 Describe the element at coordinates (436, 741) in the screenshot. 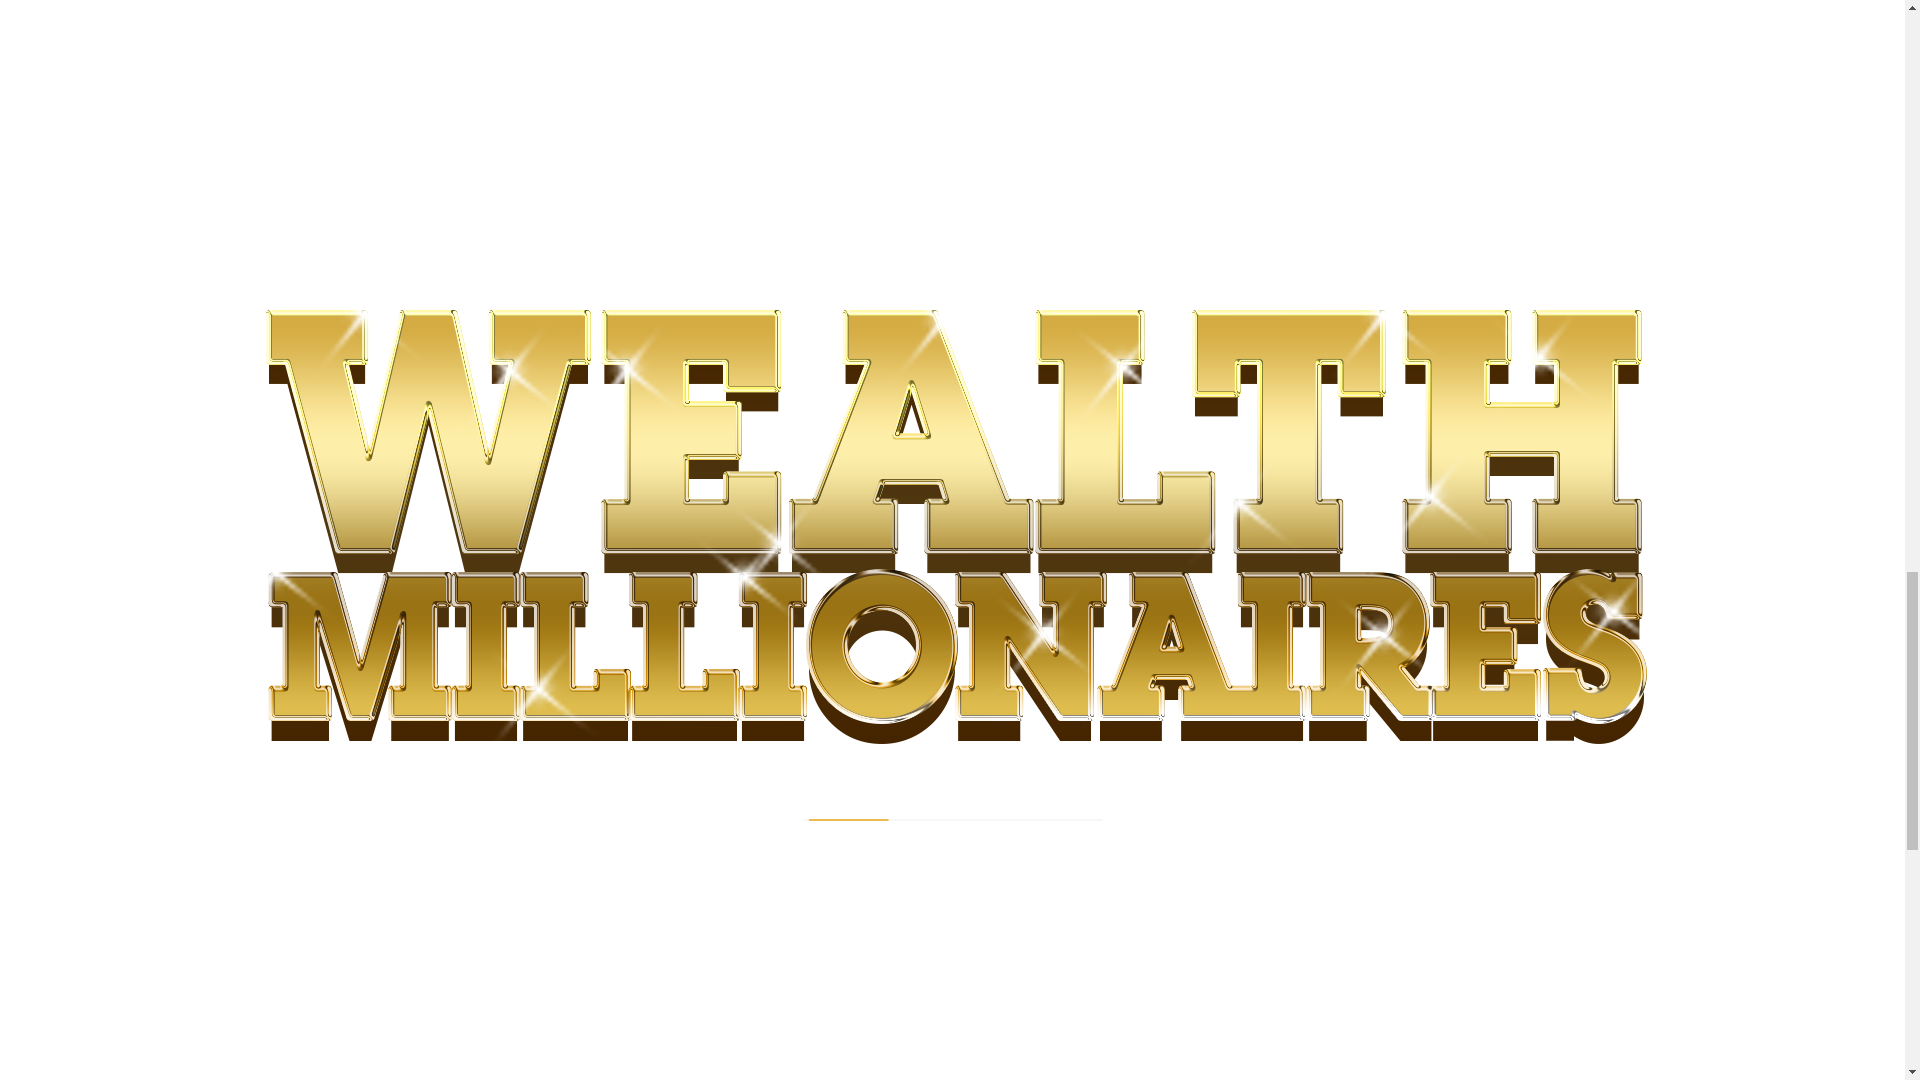

I see `2 years ago` at that location.